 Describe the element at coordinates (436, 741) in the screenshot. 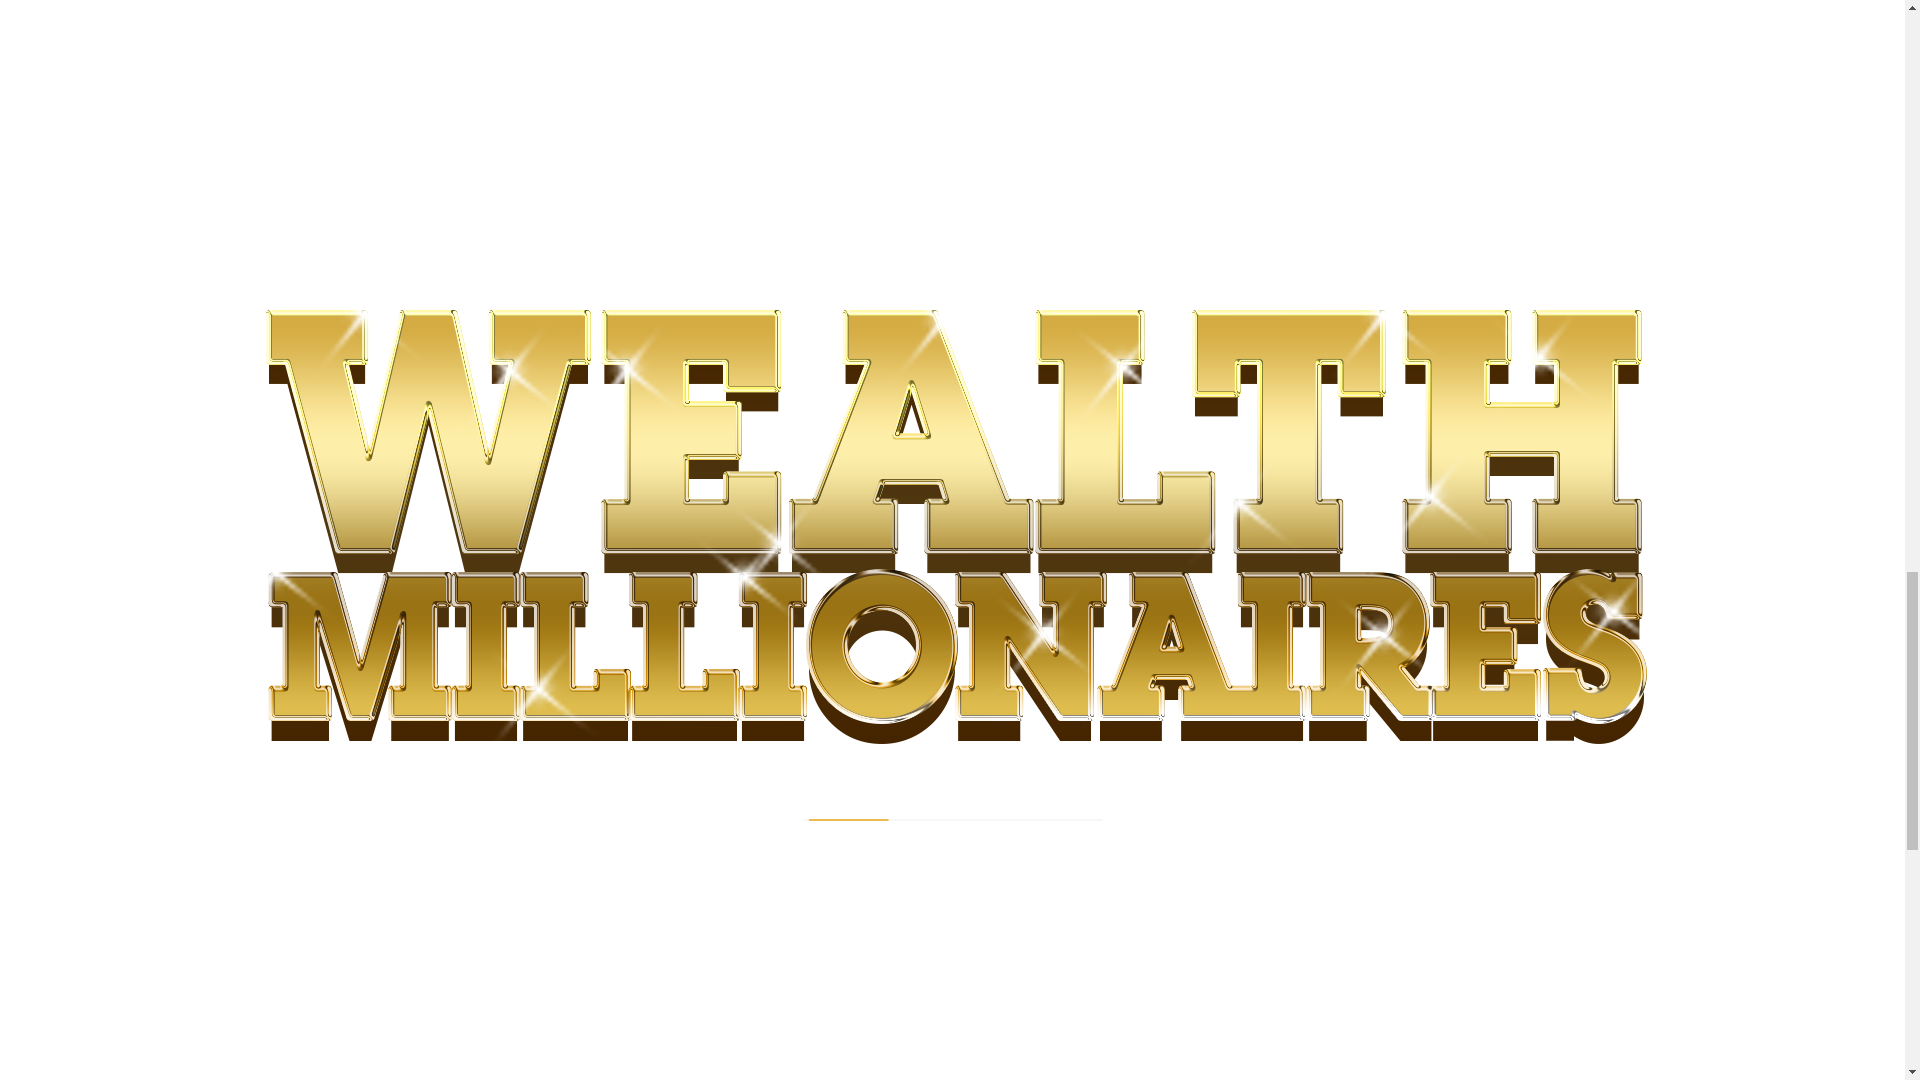

I see `2 years ago` at that location.